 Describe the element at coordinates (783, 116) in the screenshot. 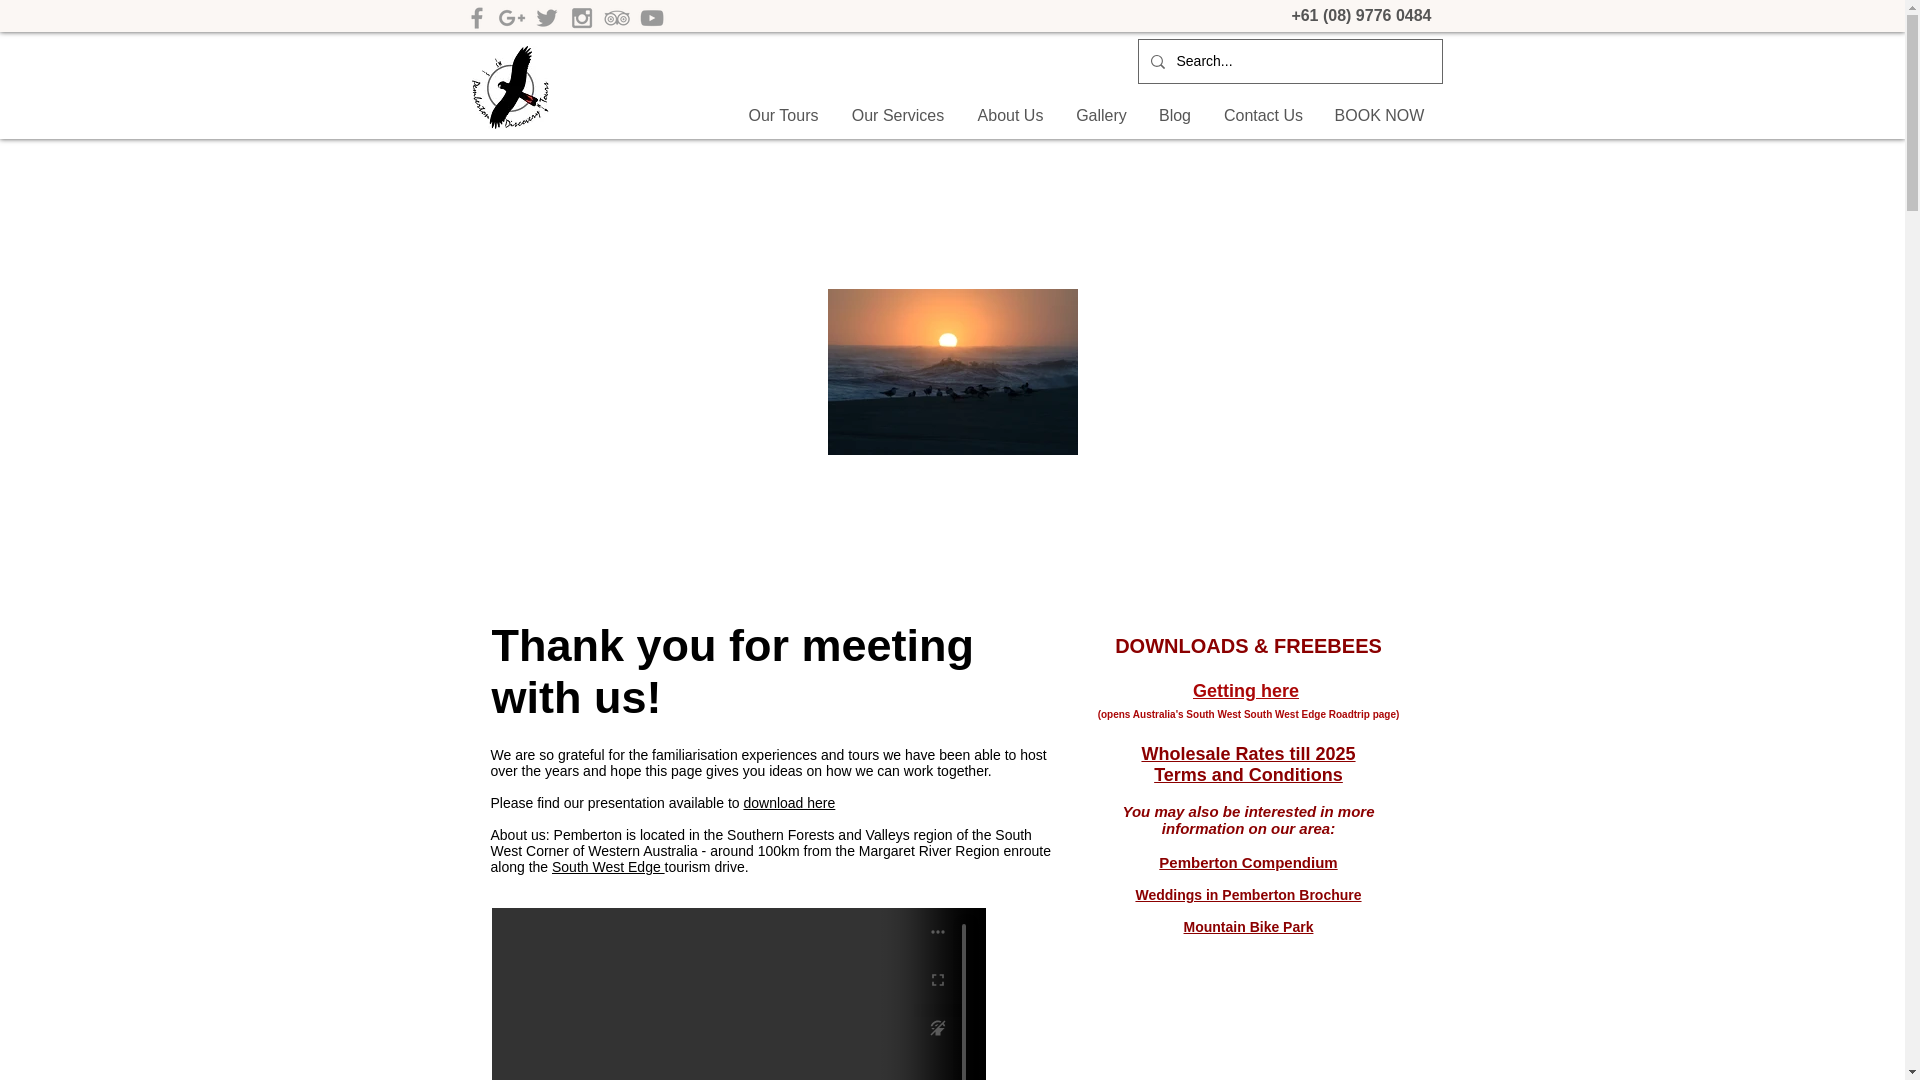

I see `Our Tours` at that location.